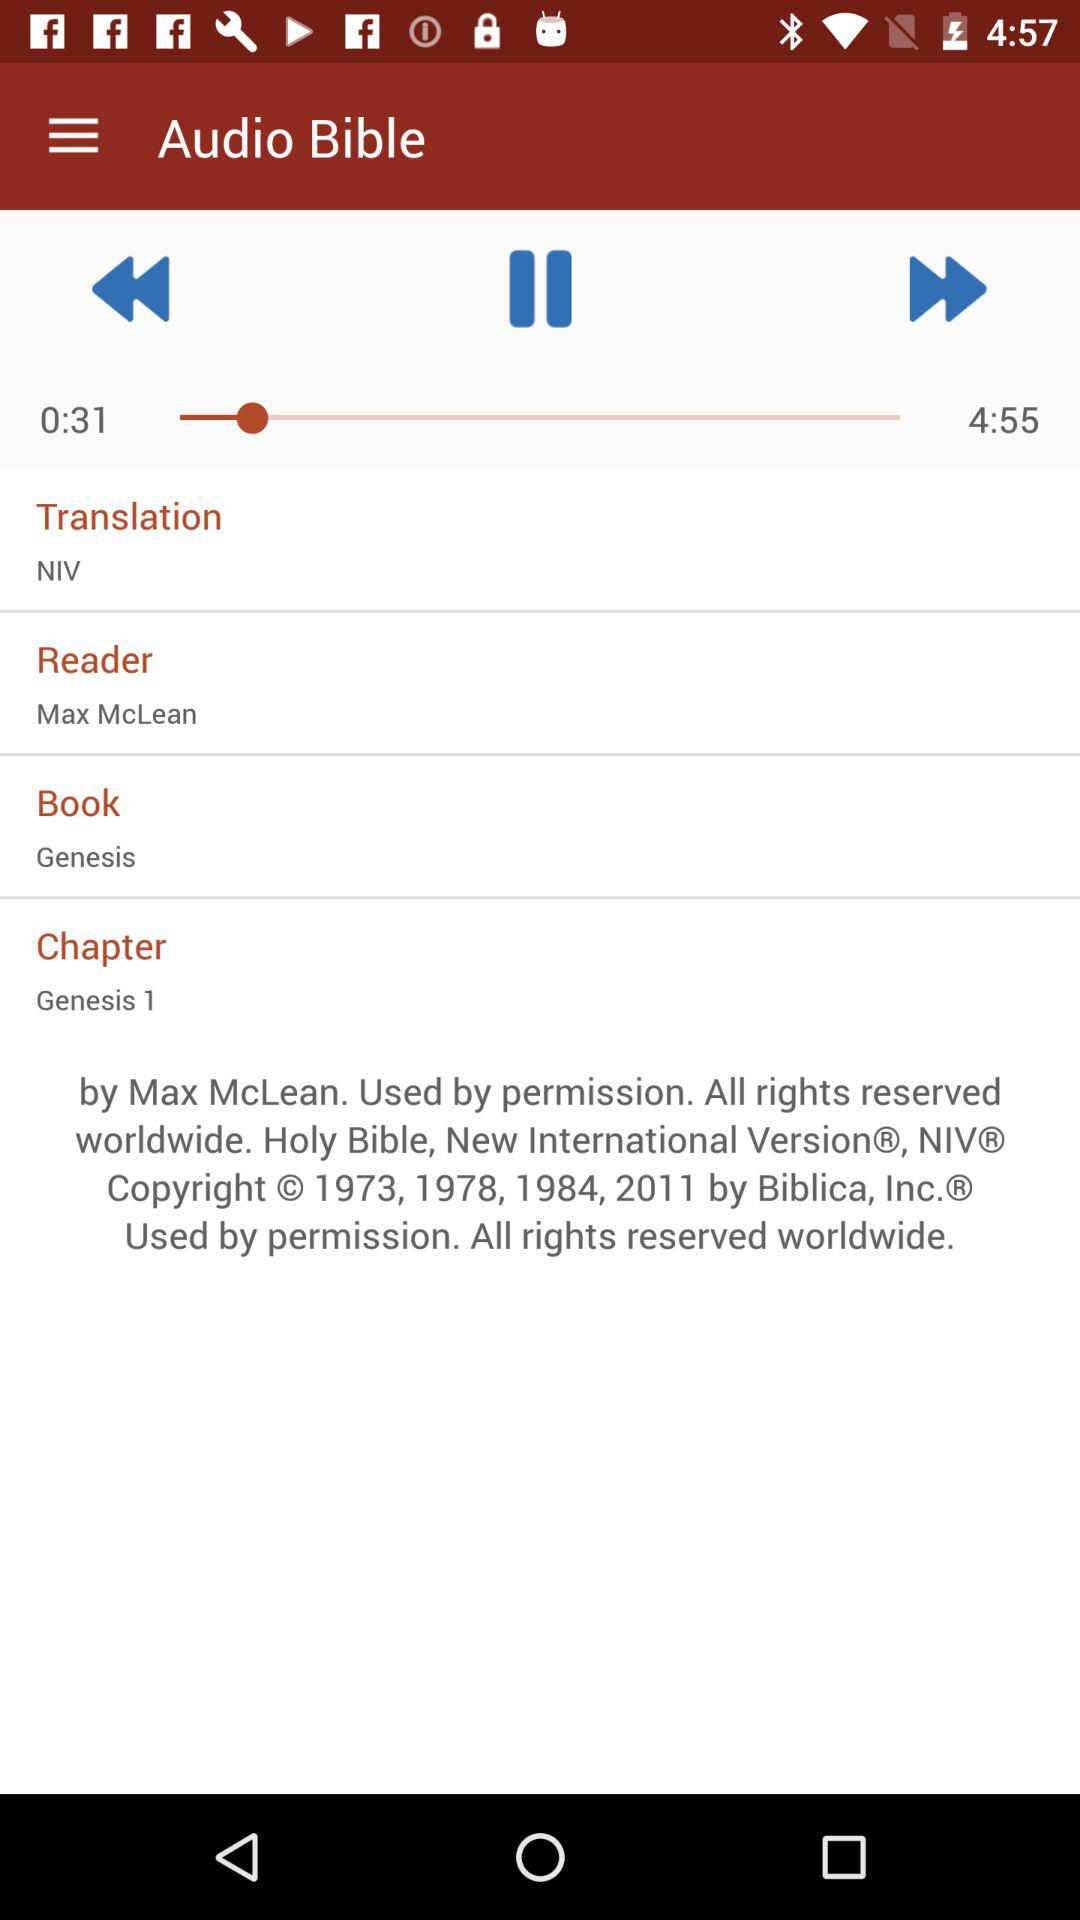 This screenshot has width=1080, height=1920. I want to click on turn off item above the 4:55 icon, so click(948, 288).